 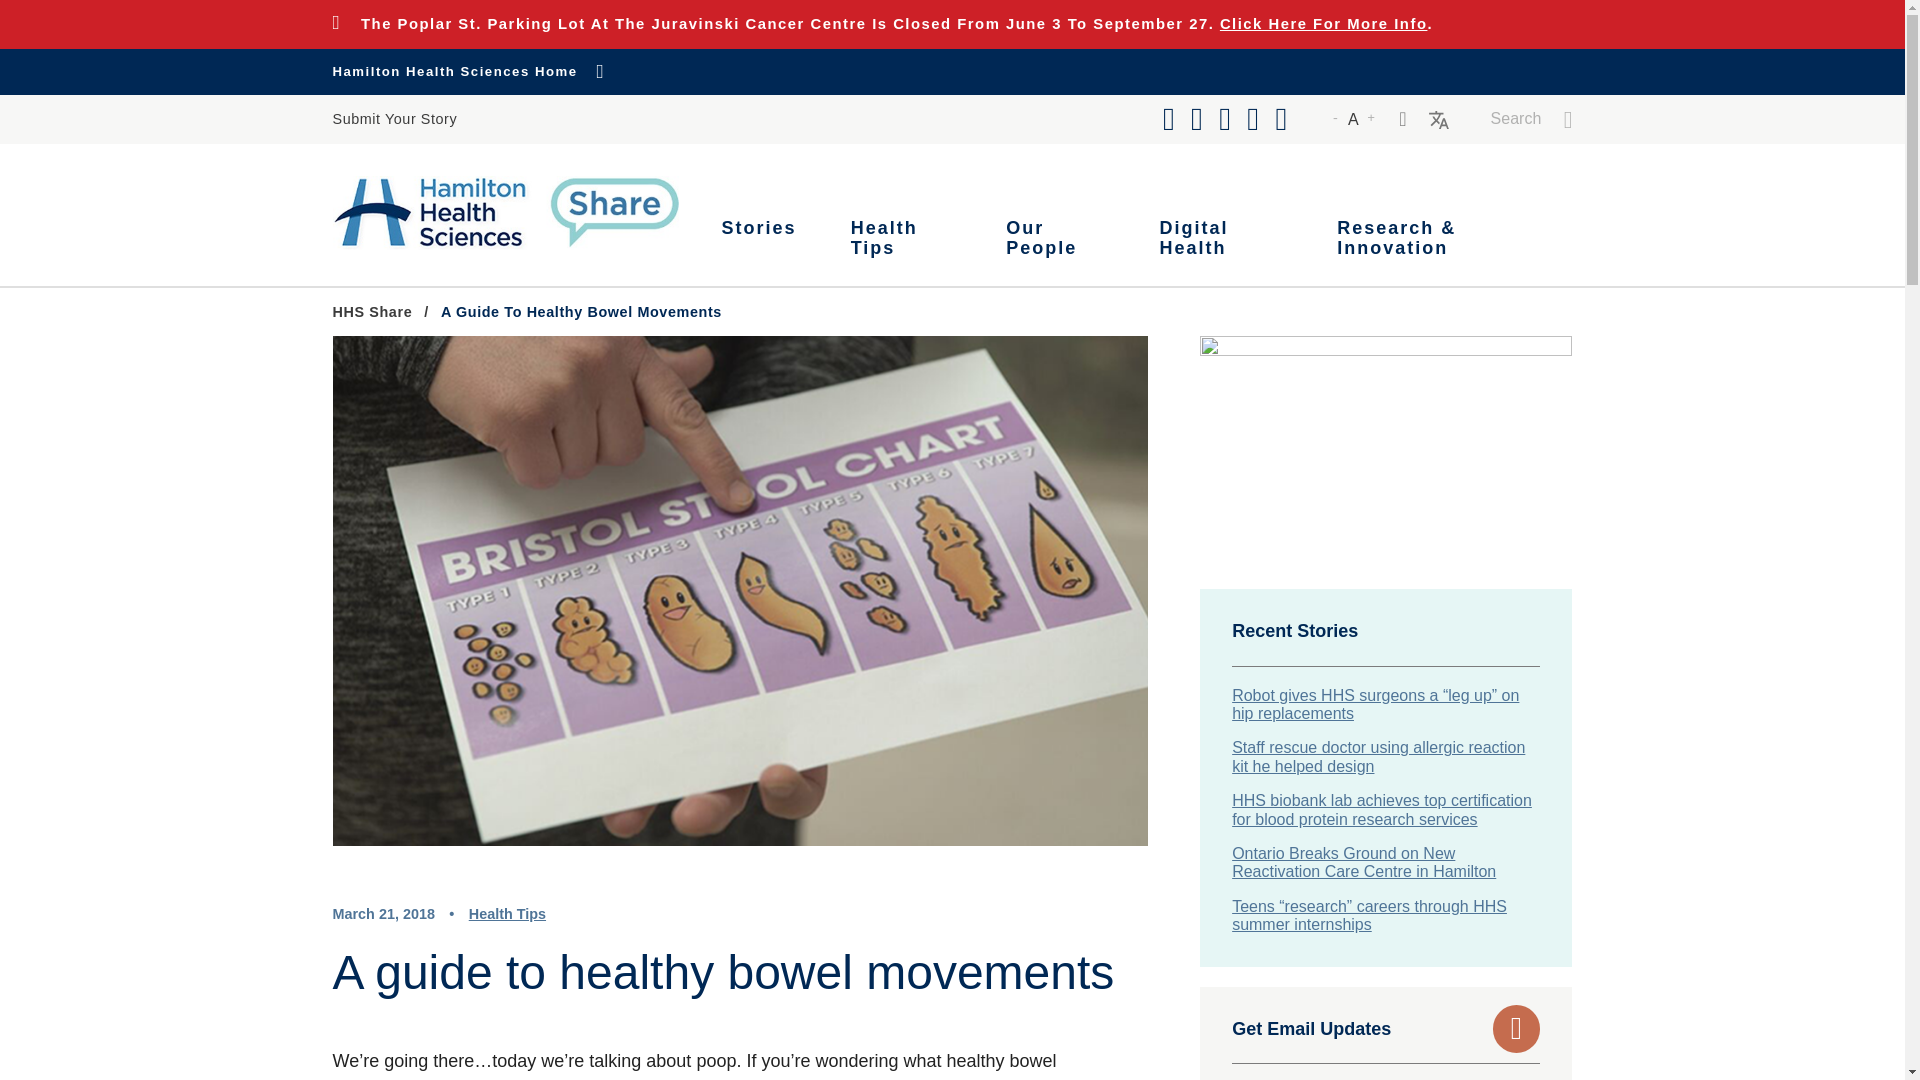 I want to click on Search, so click(x=1532, y=120).